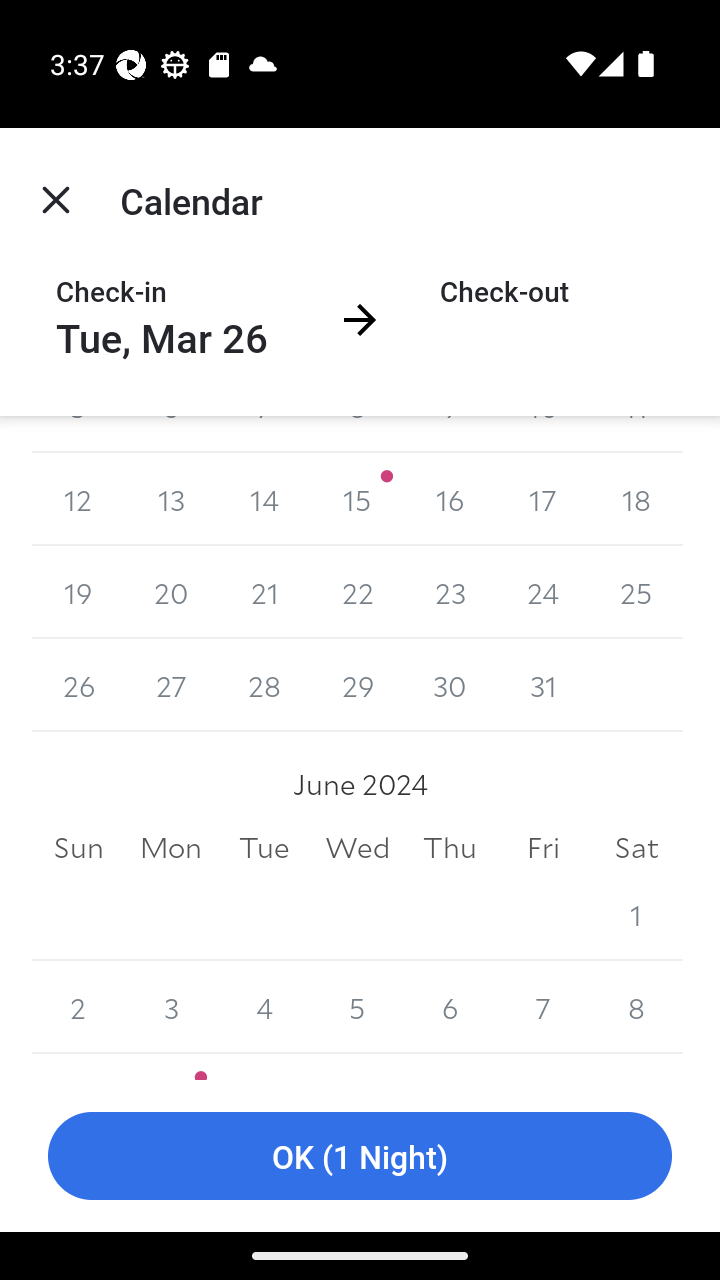  Describe the element at coordinates (360, 1156) in the screenshot. I see `OK (1 Night)` at that location.